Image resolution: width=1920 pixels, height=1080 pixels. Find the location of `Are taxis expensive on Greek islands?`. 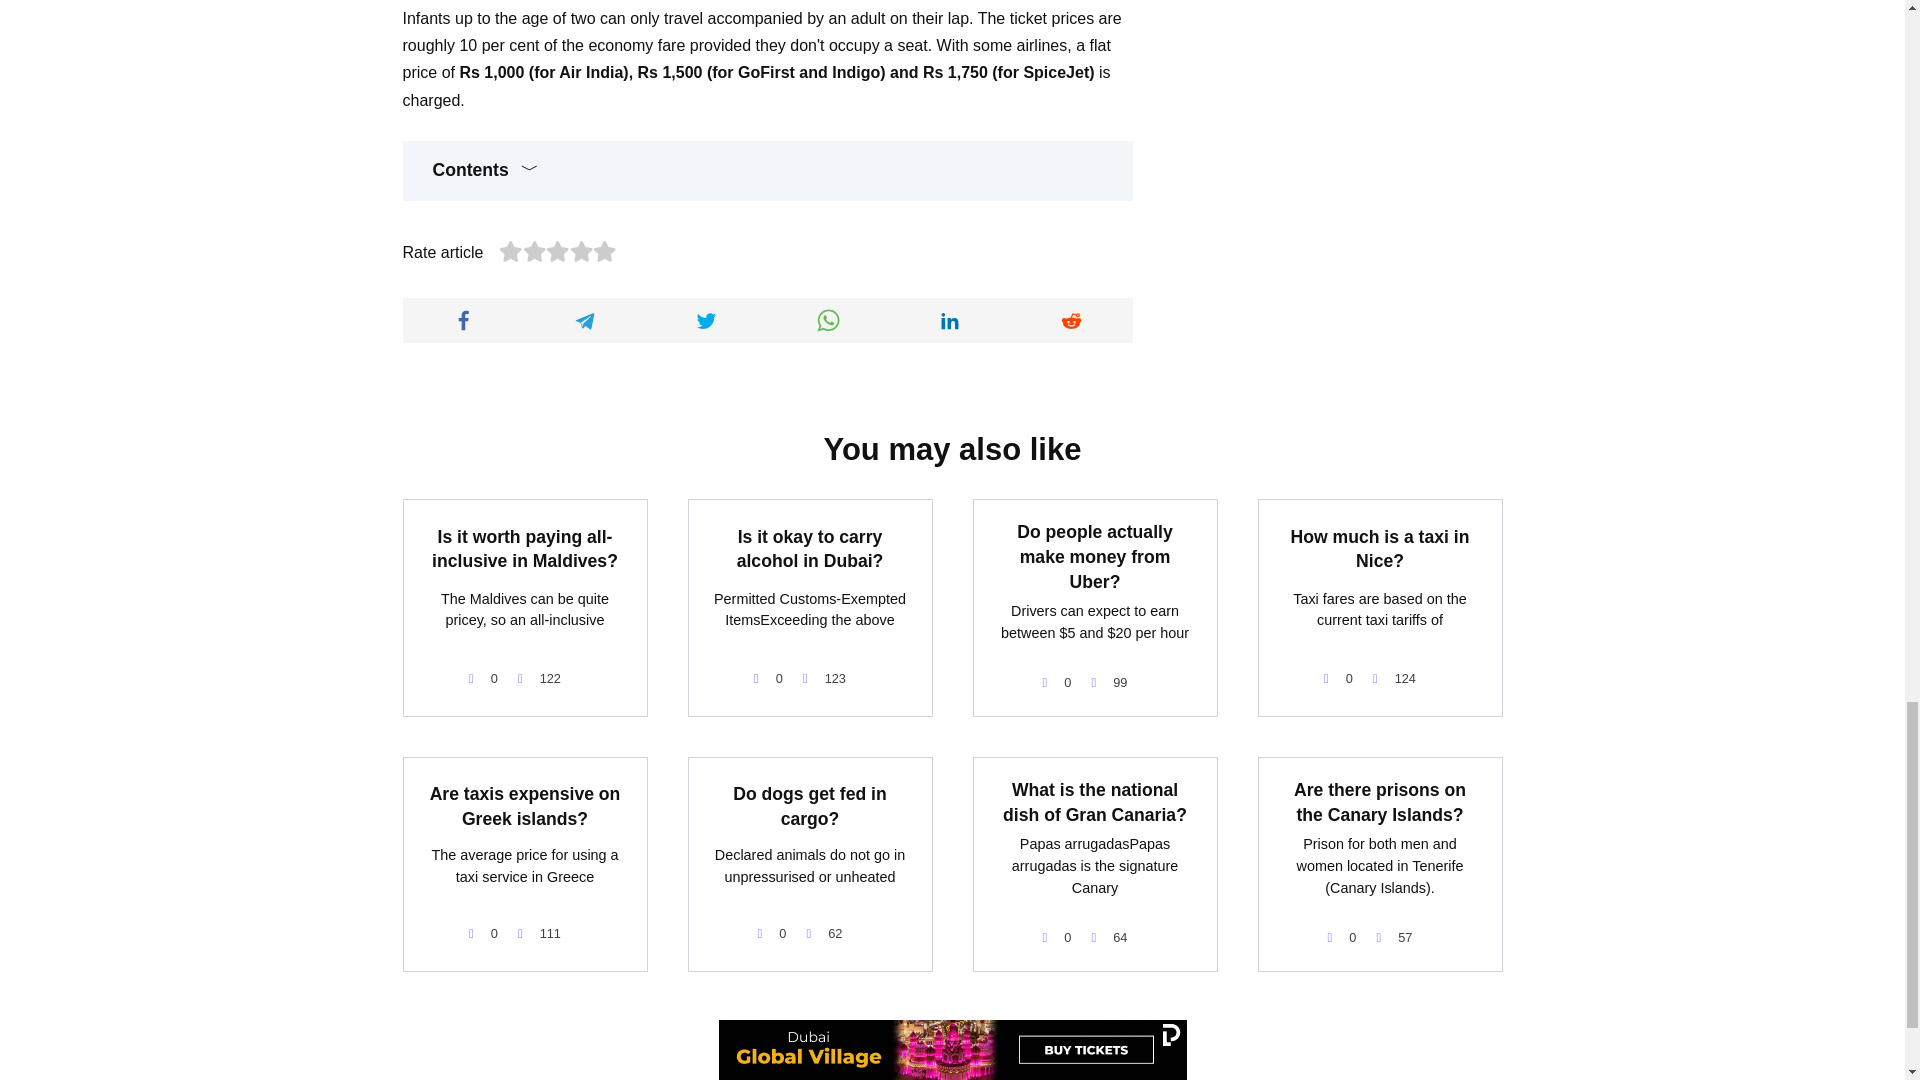

Are taxis expensive on Greek islands? is located at coordinates (525, 806).